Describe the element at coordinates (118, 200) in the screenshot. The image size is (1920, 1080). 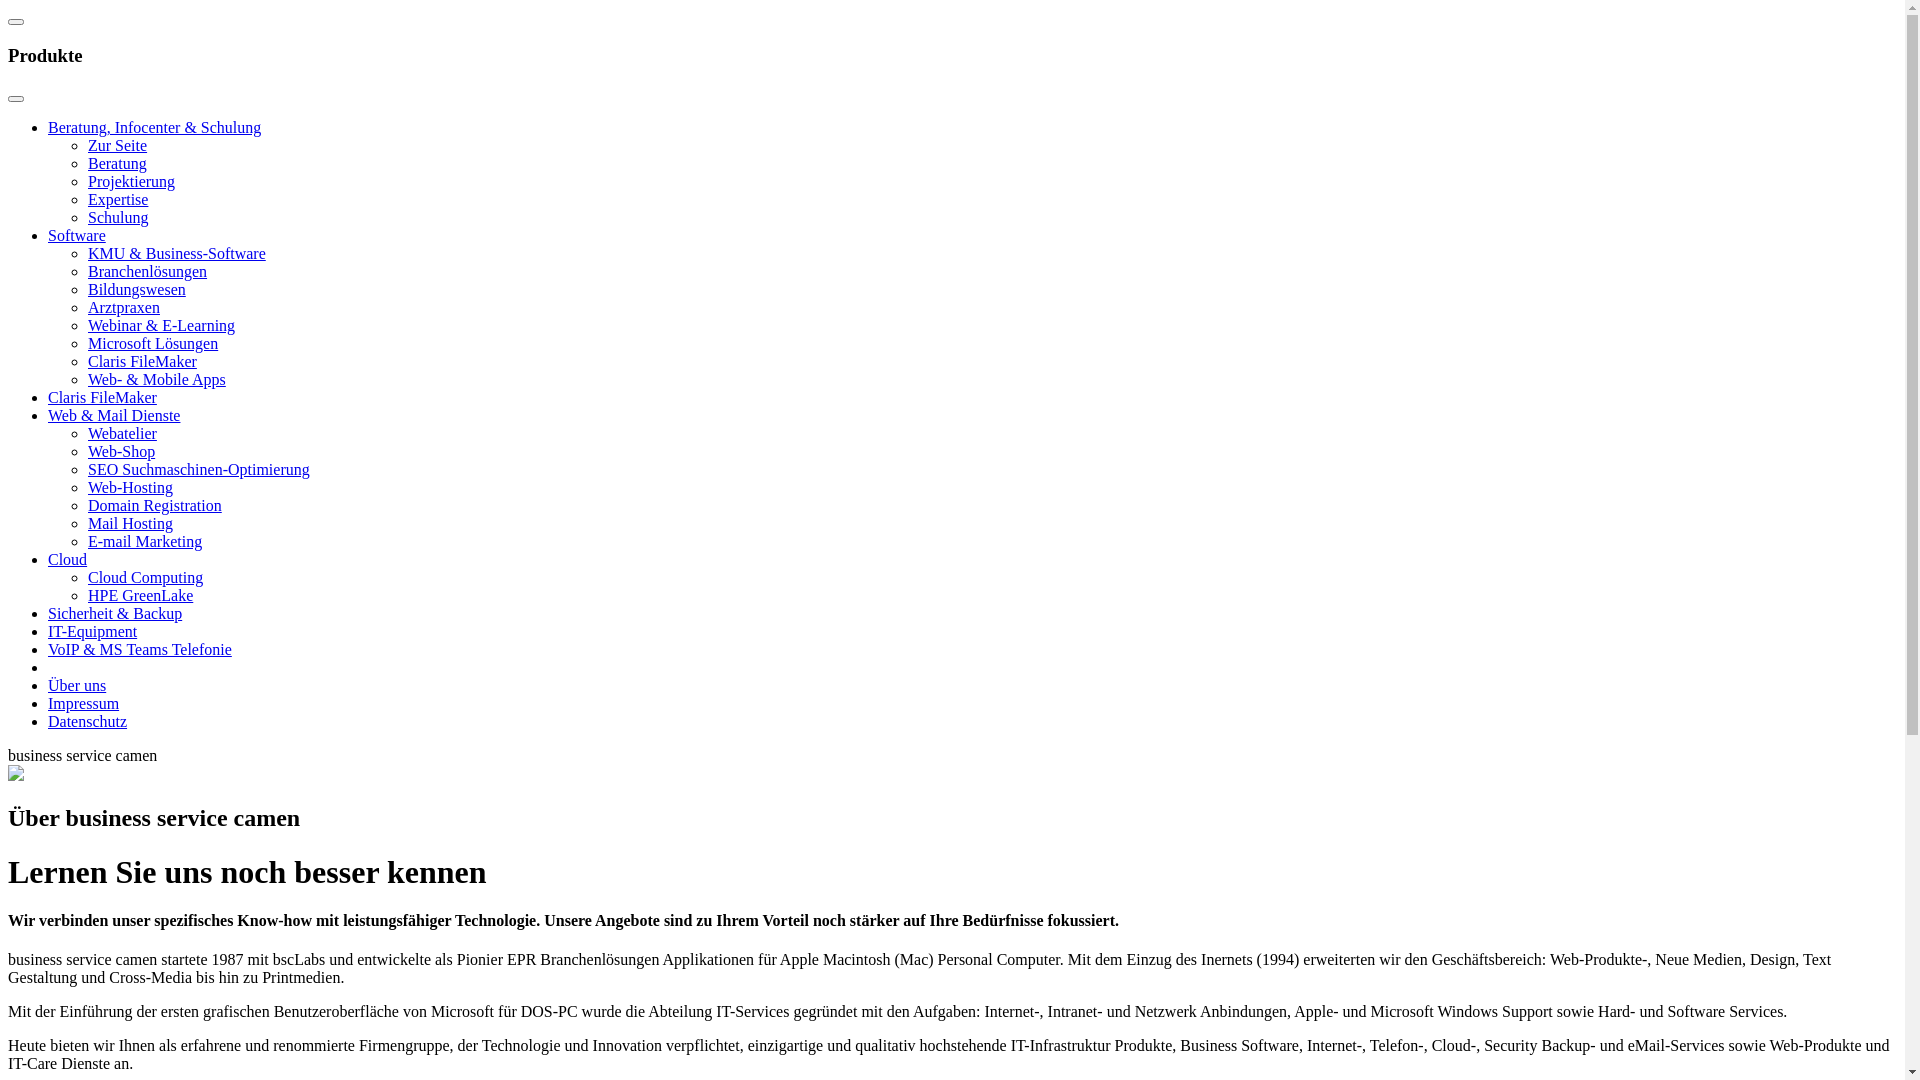
I see `Expertise` at that location.